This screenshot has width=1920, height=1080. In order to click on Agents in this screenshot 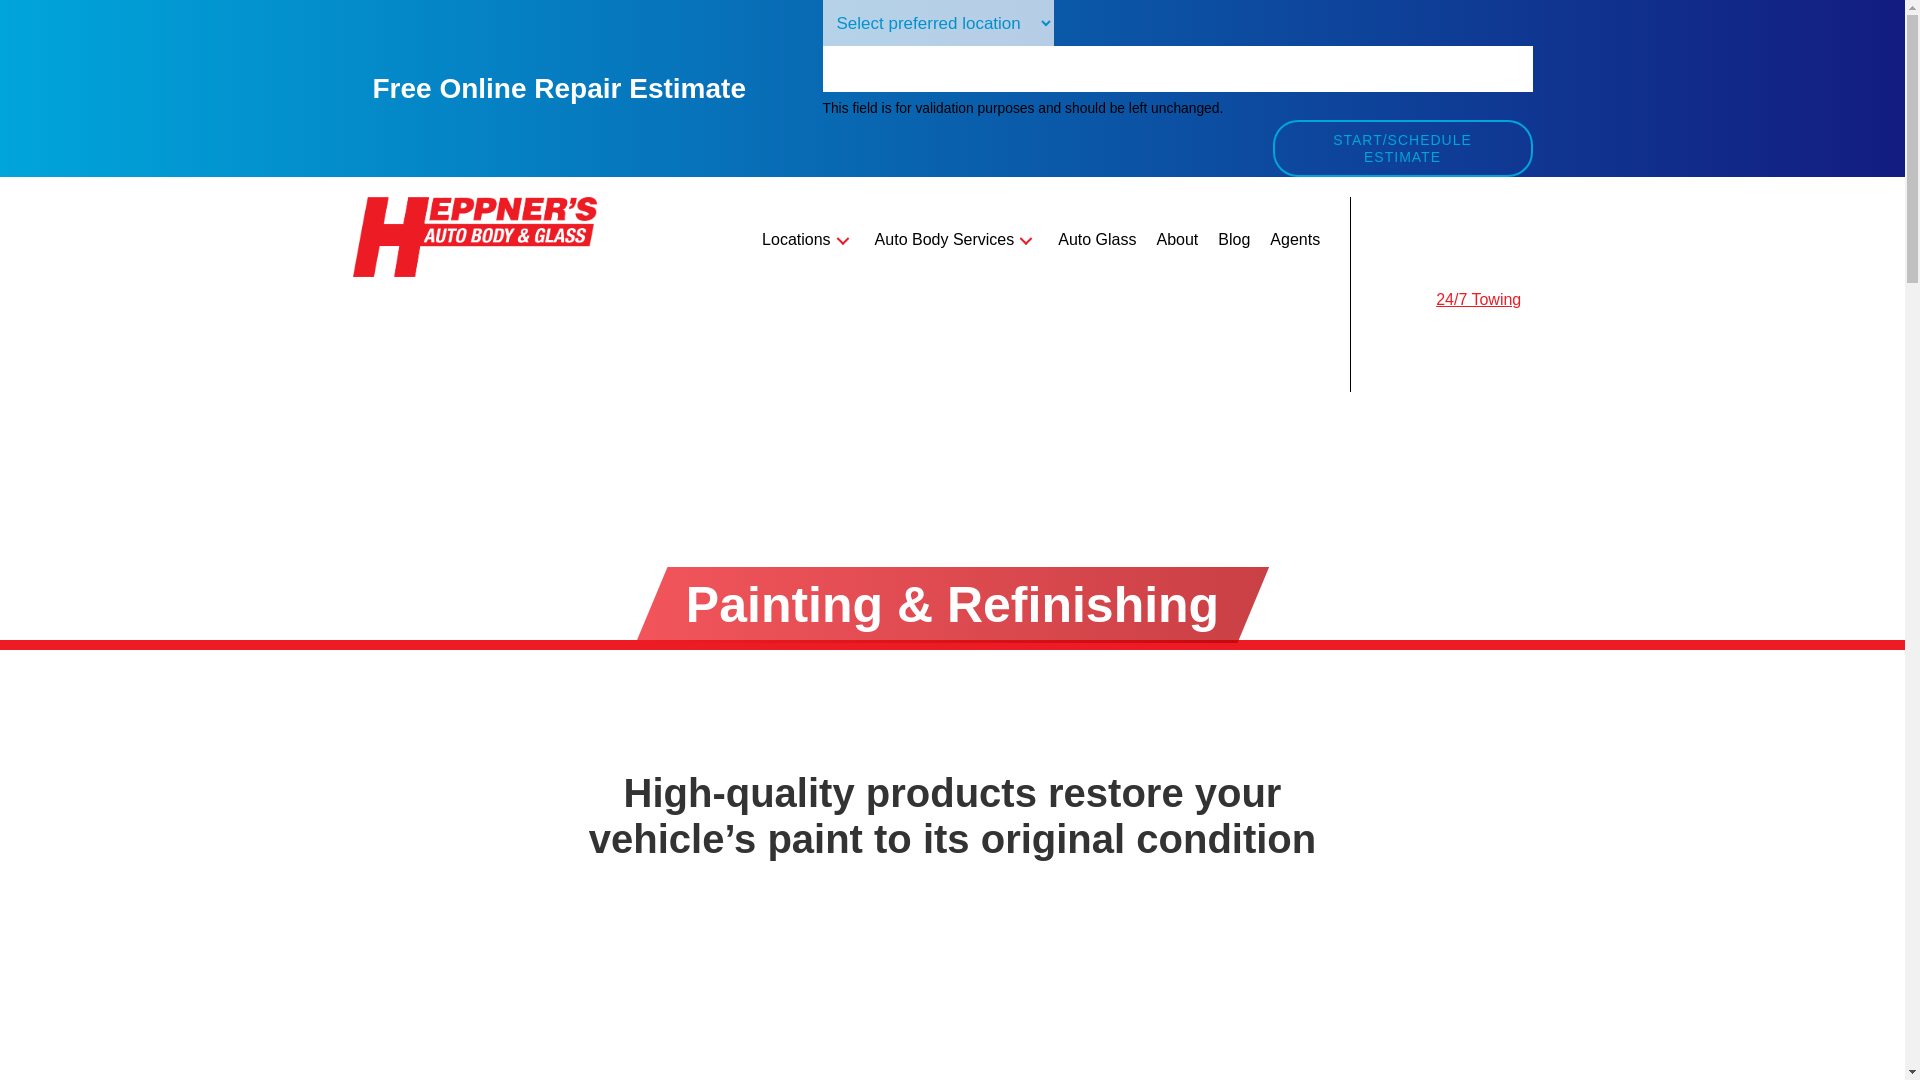, I will do `click(1294, 240)`.